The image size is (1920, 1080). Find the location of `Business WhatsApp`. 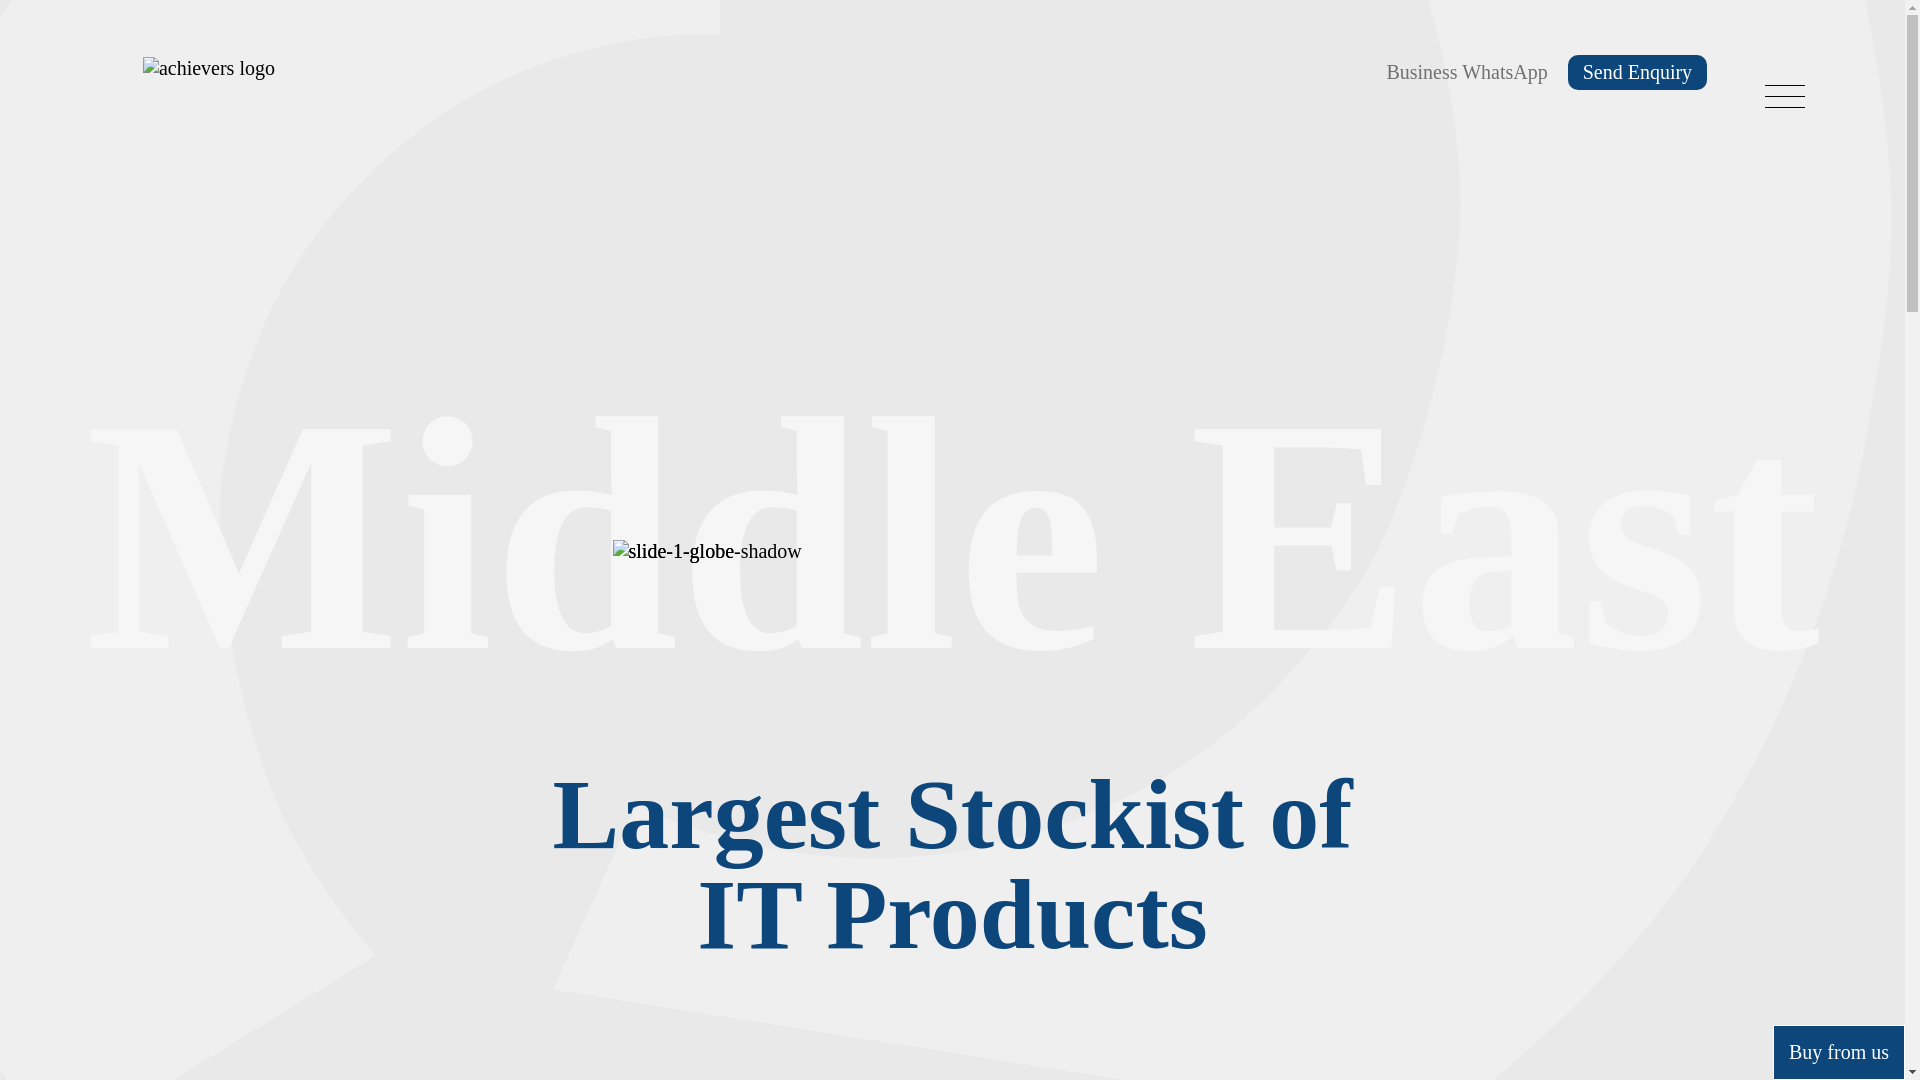

Business WhatsApp is located at coordinates (1466, 72).